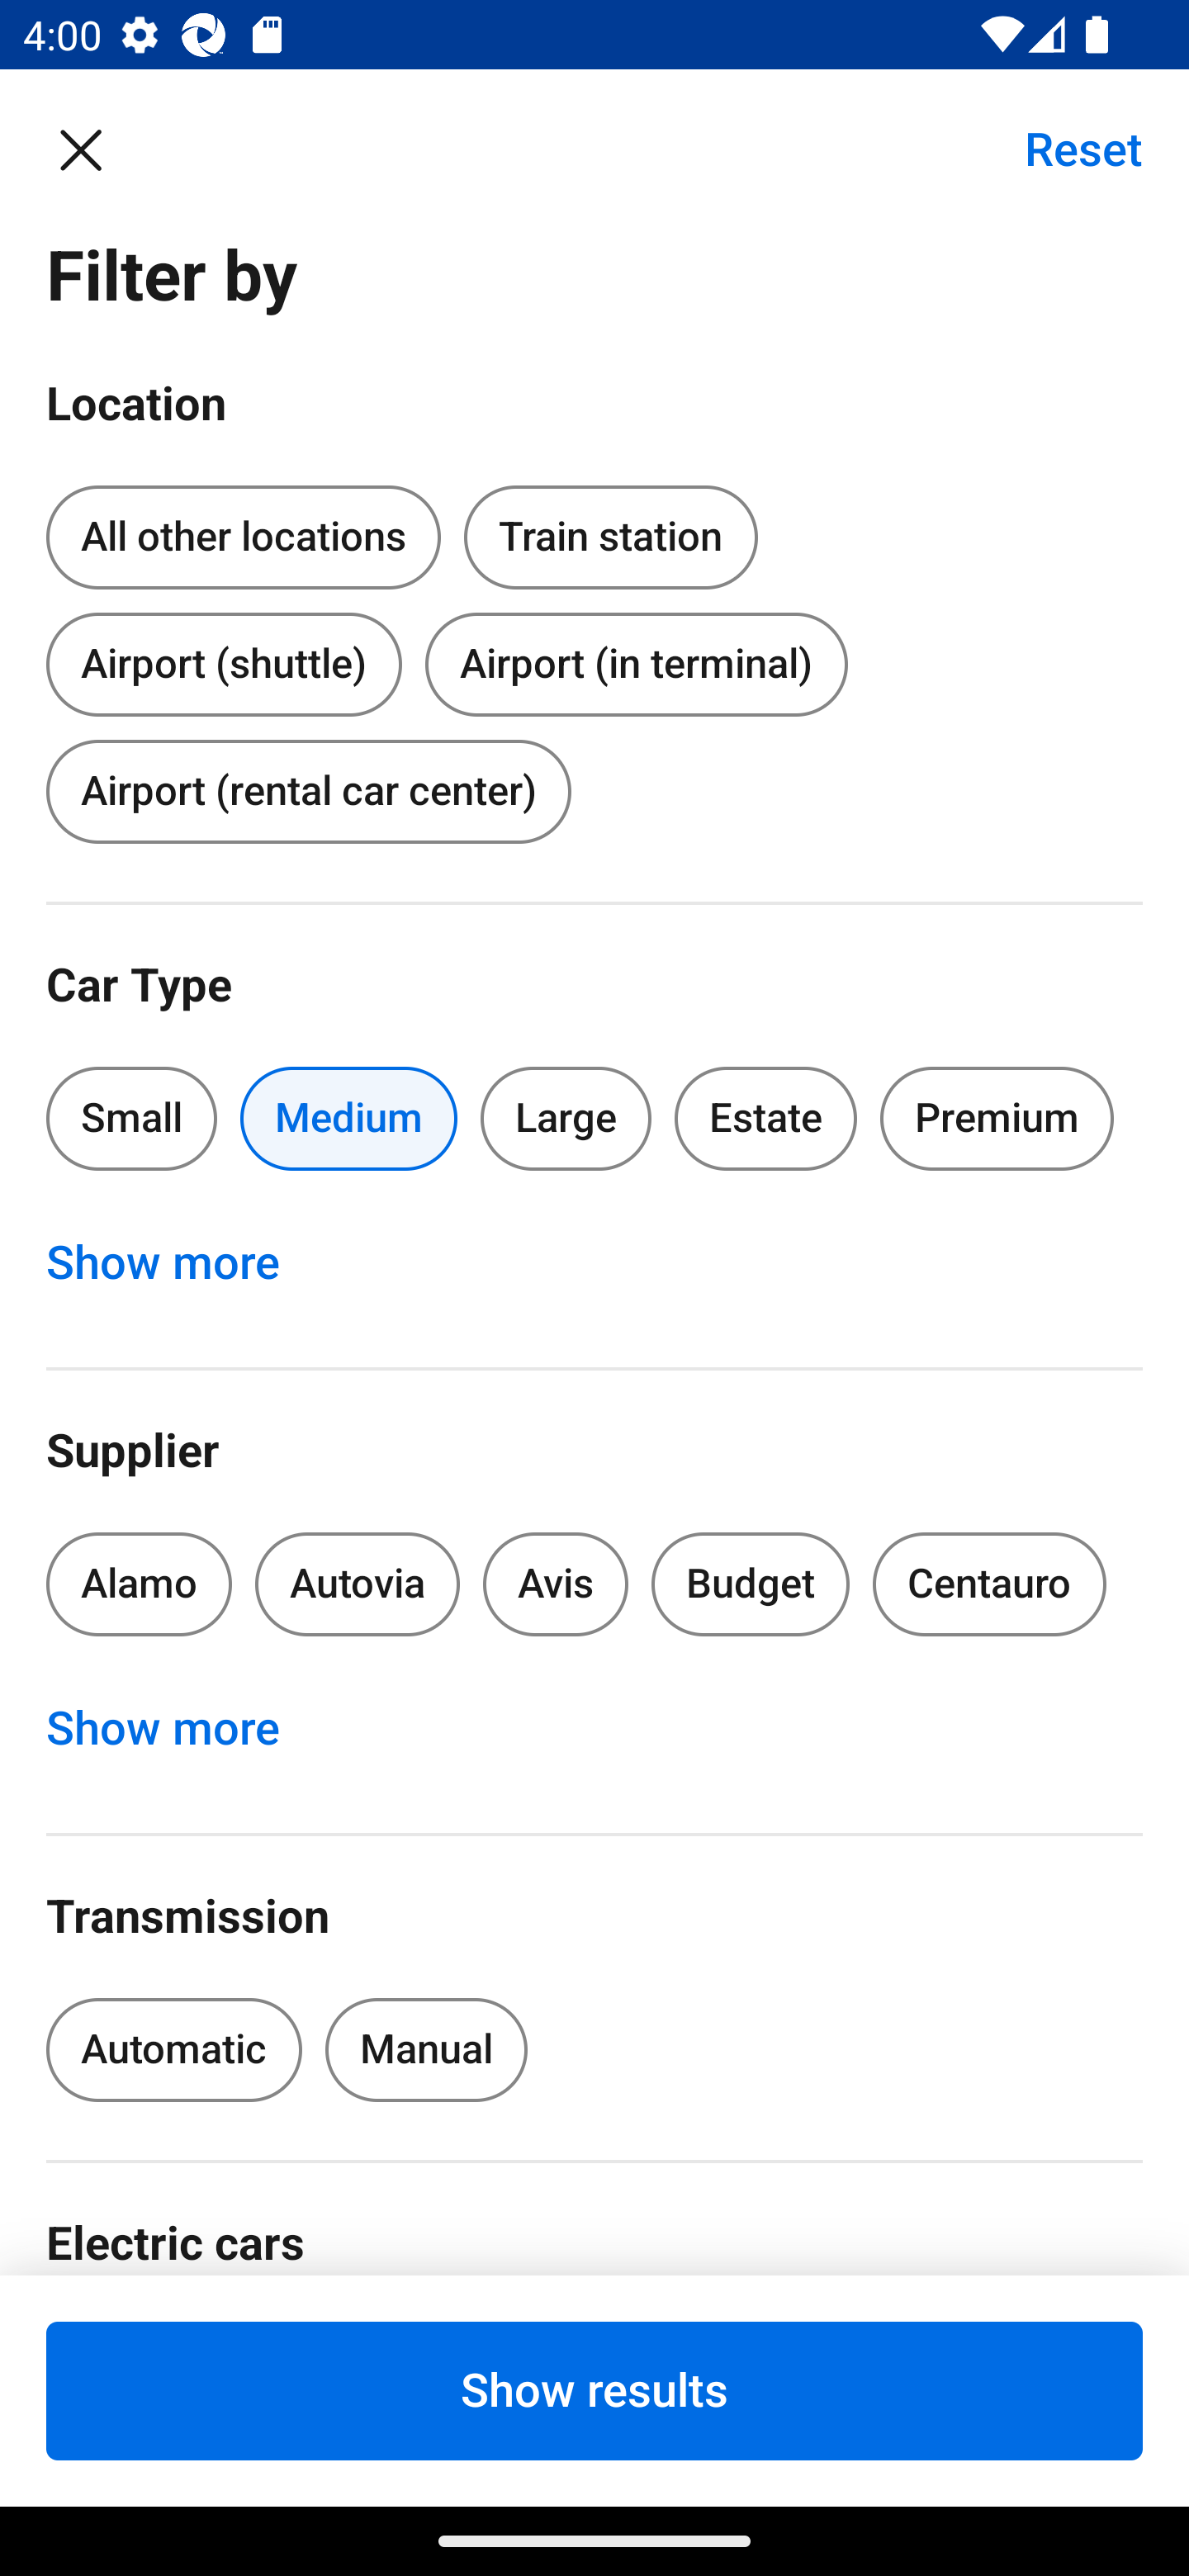 Image resolution: width=1189 pixels, height=2576 pixels. What do you see at coordinates (594, 2390) in the screenshot?
I see `Show results` at bounding box center [594, 2390].